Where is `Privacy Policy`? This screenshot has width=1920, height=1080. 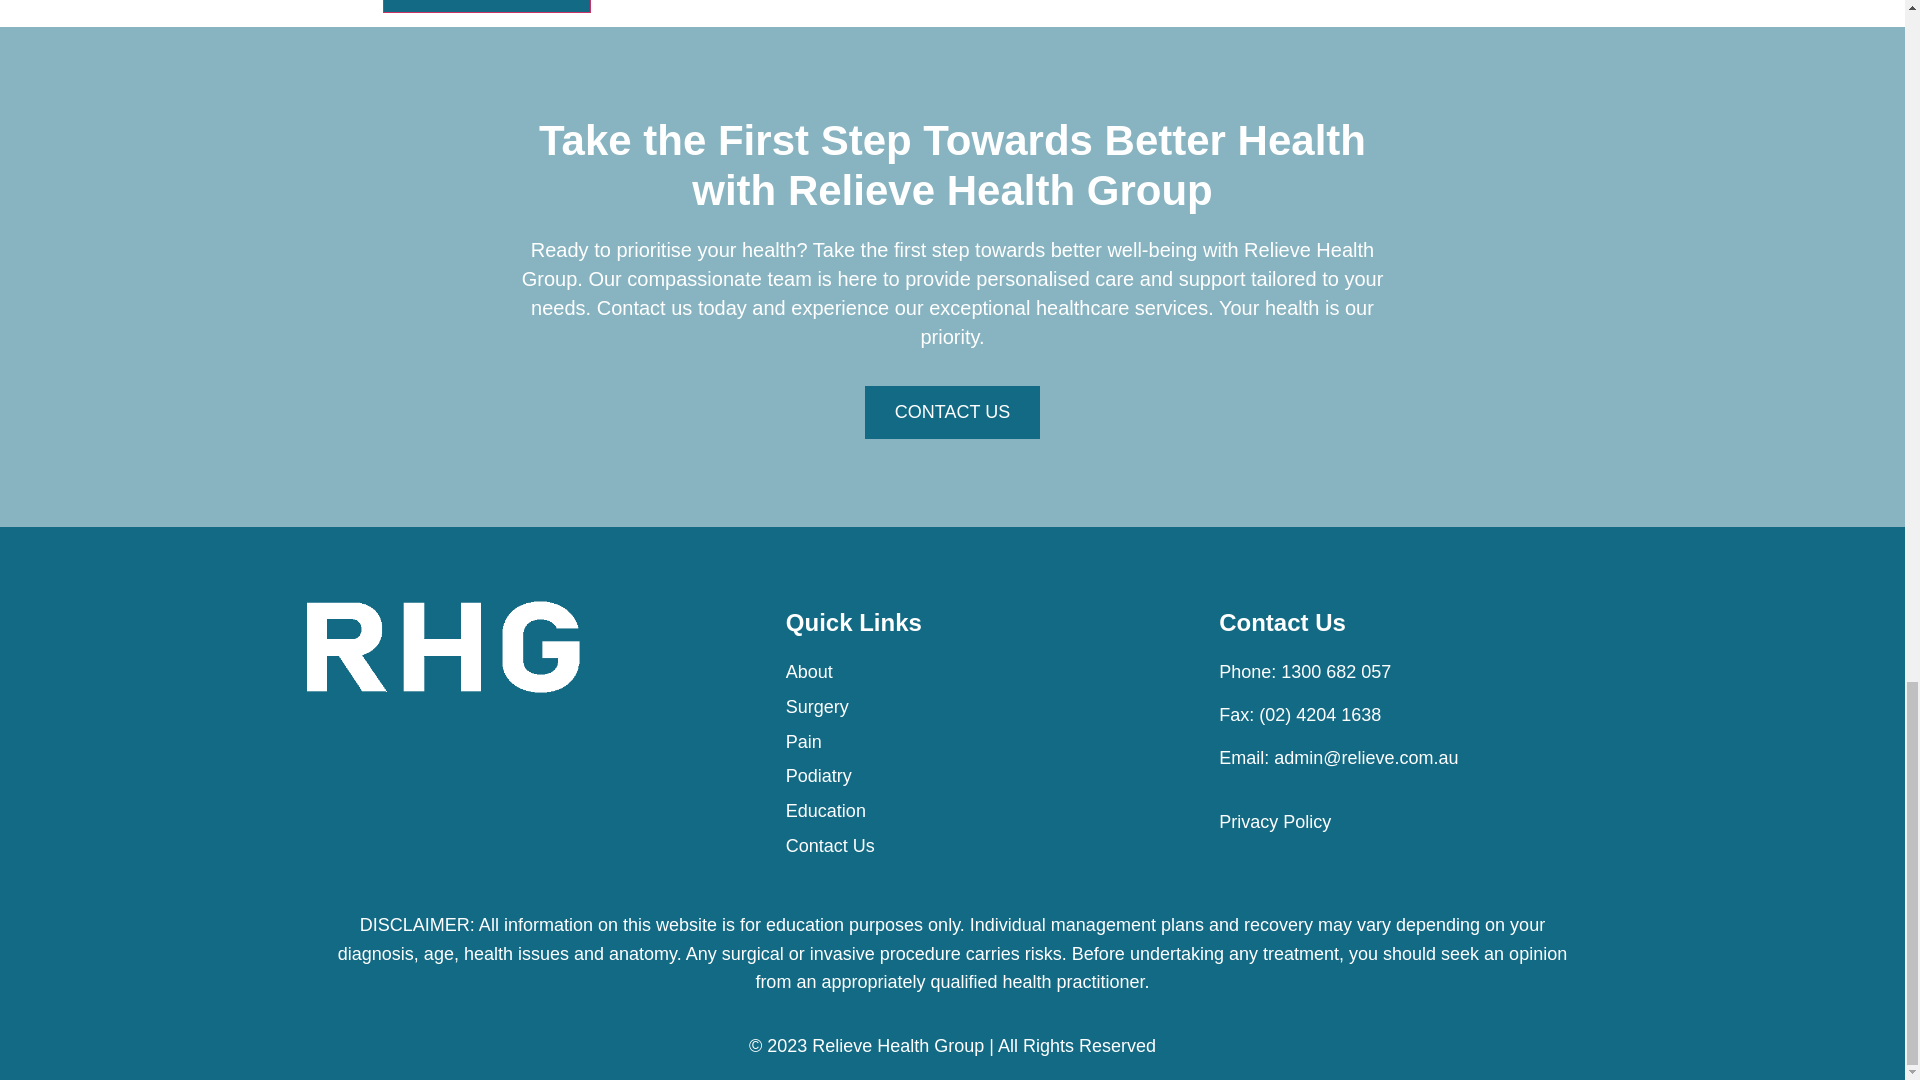
Privacy Policy is located at coordinates (1410, 822).